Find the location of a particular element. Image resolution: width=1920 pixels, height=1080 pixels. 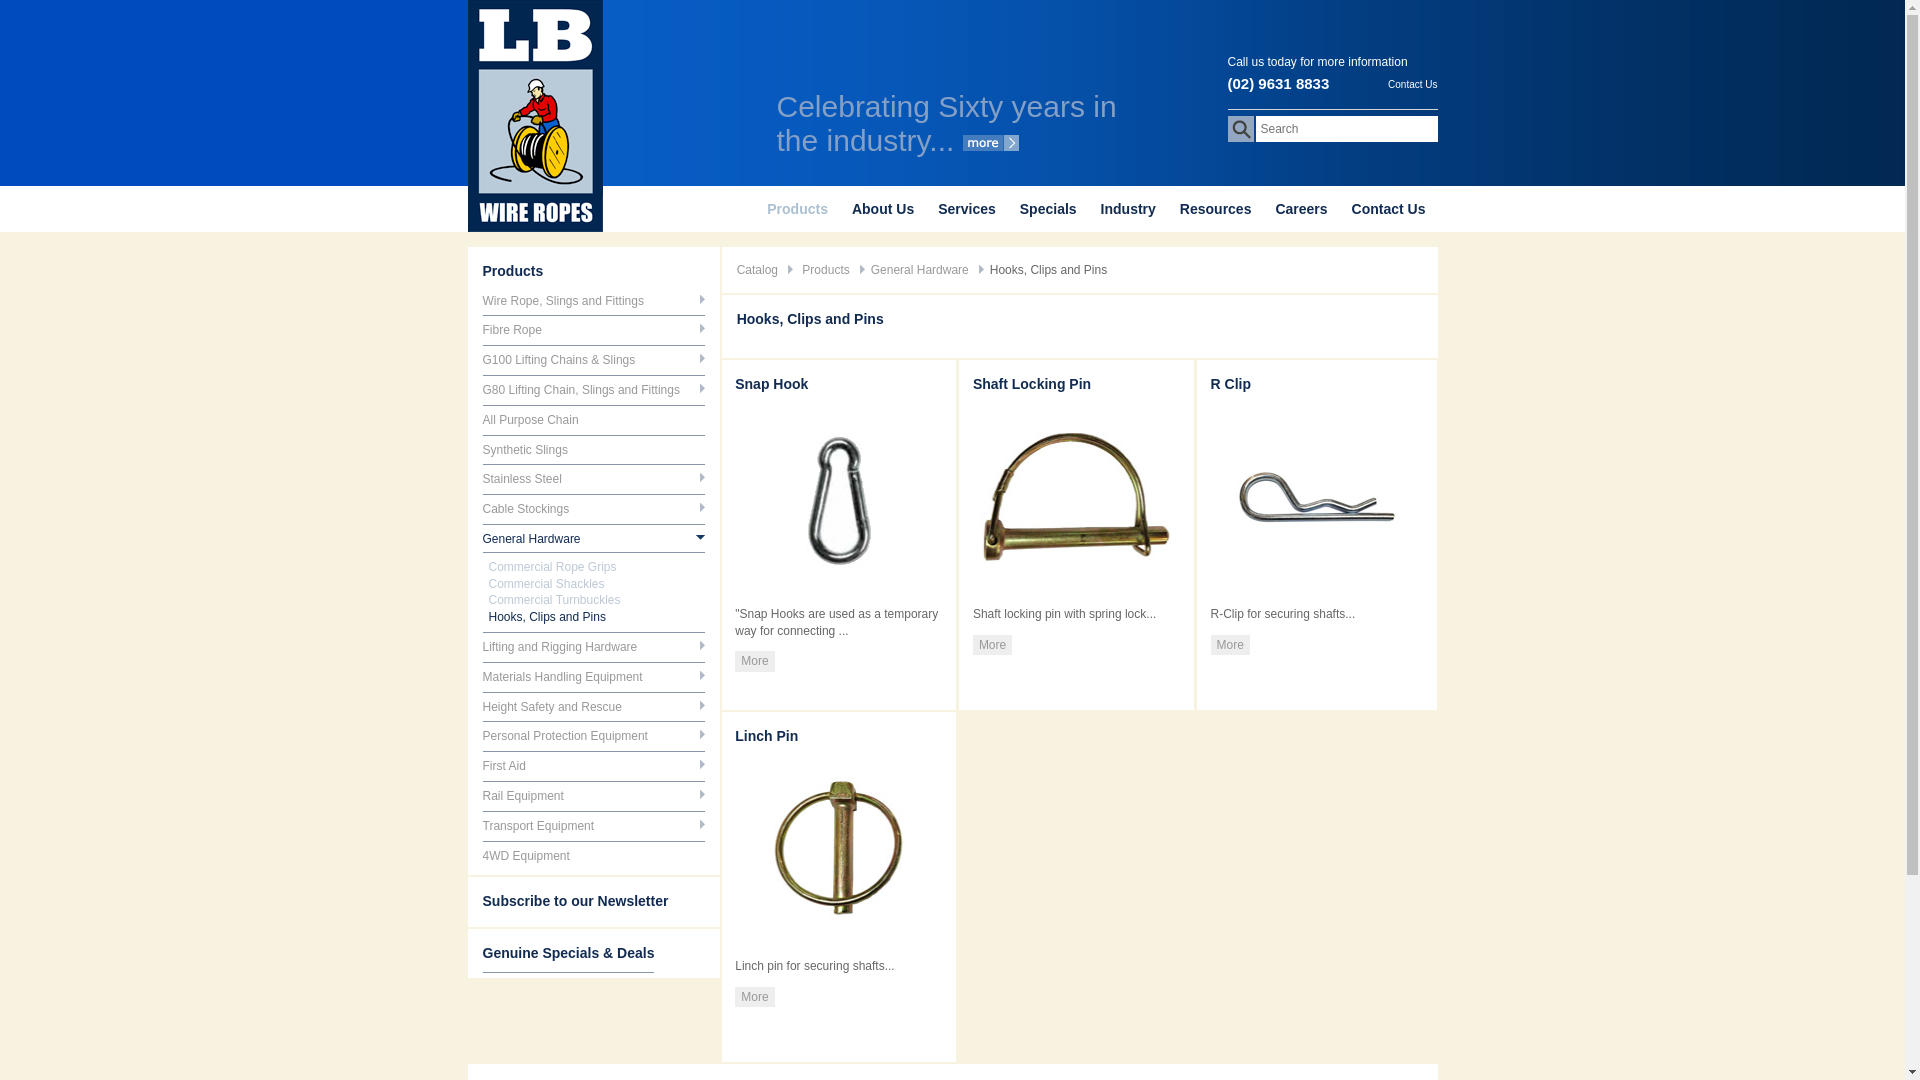

Height Safety and Rescue is located at coordinates (552, 707).